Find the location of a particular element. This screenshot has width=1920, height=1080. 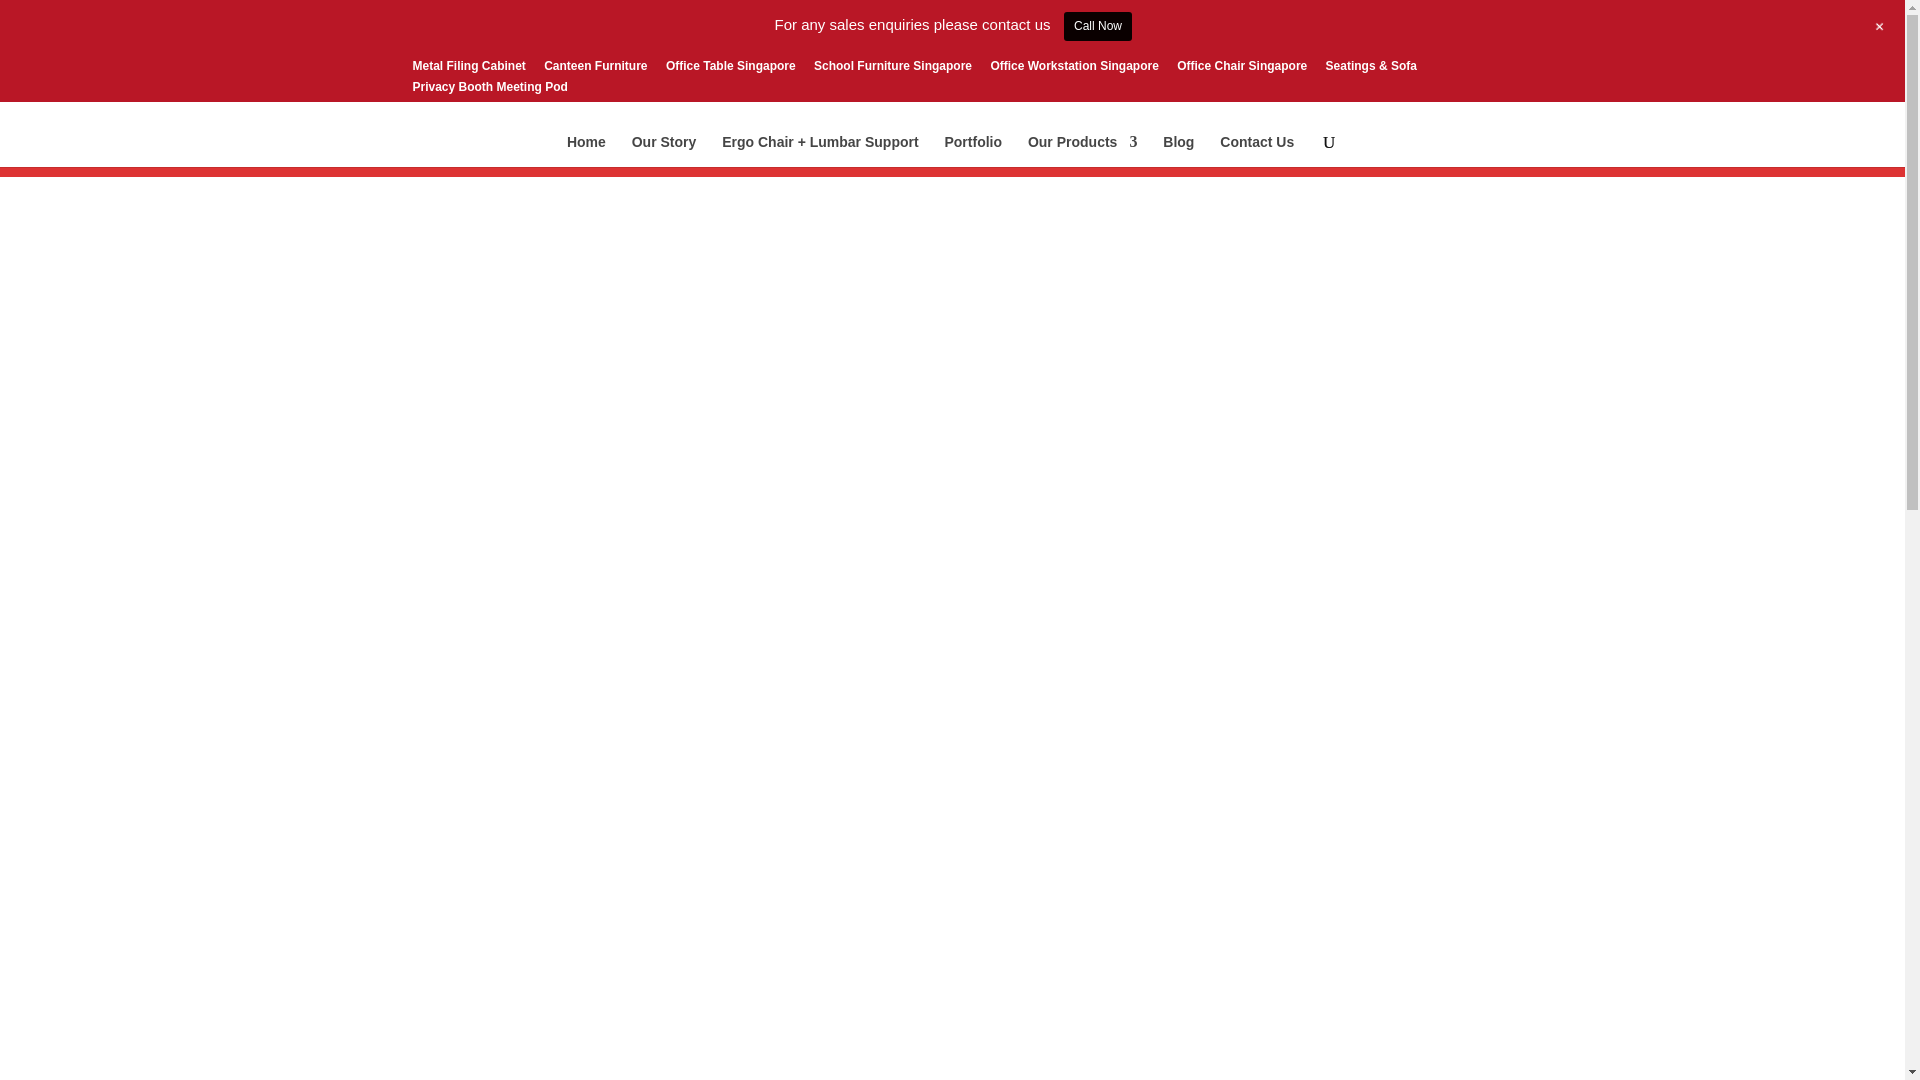

Contact Us is located at coordinates (1256, 151).